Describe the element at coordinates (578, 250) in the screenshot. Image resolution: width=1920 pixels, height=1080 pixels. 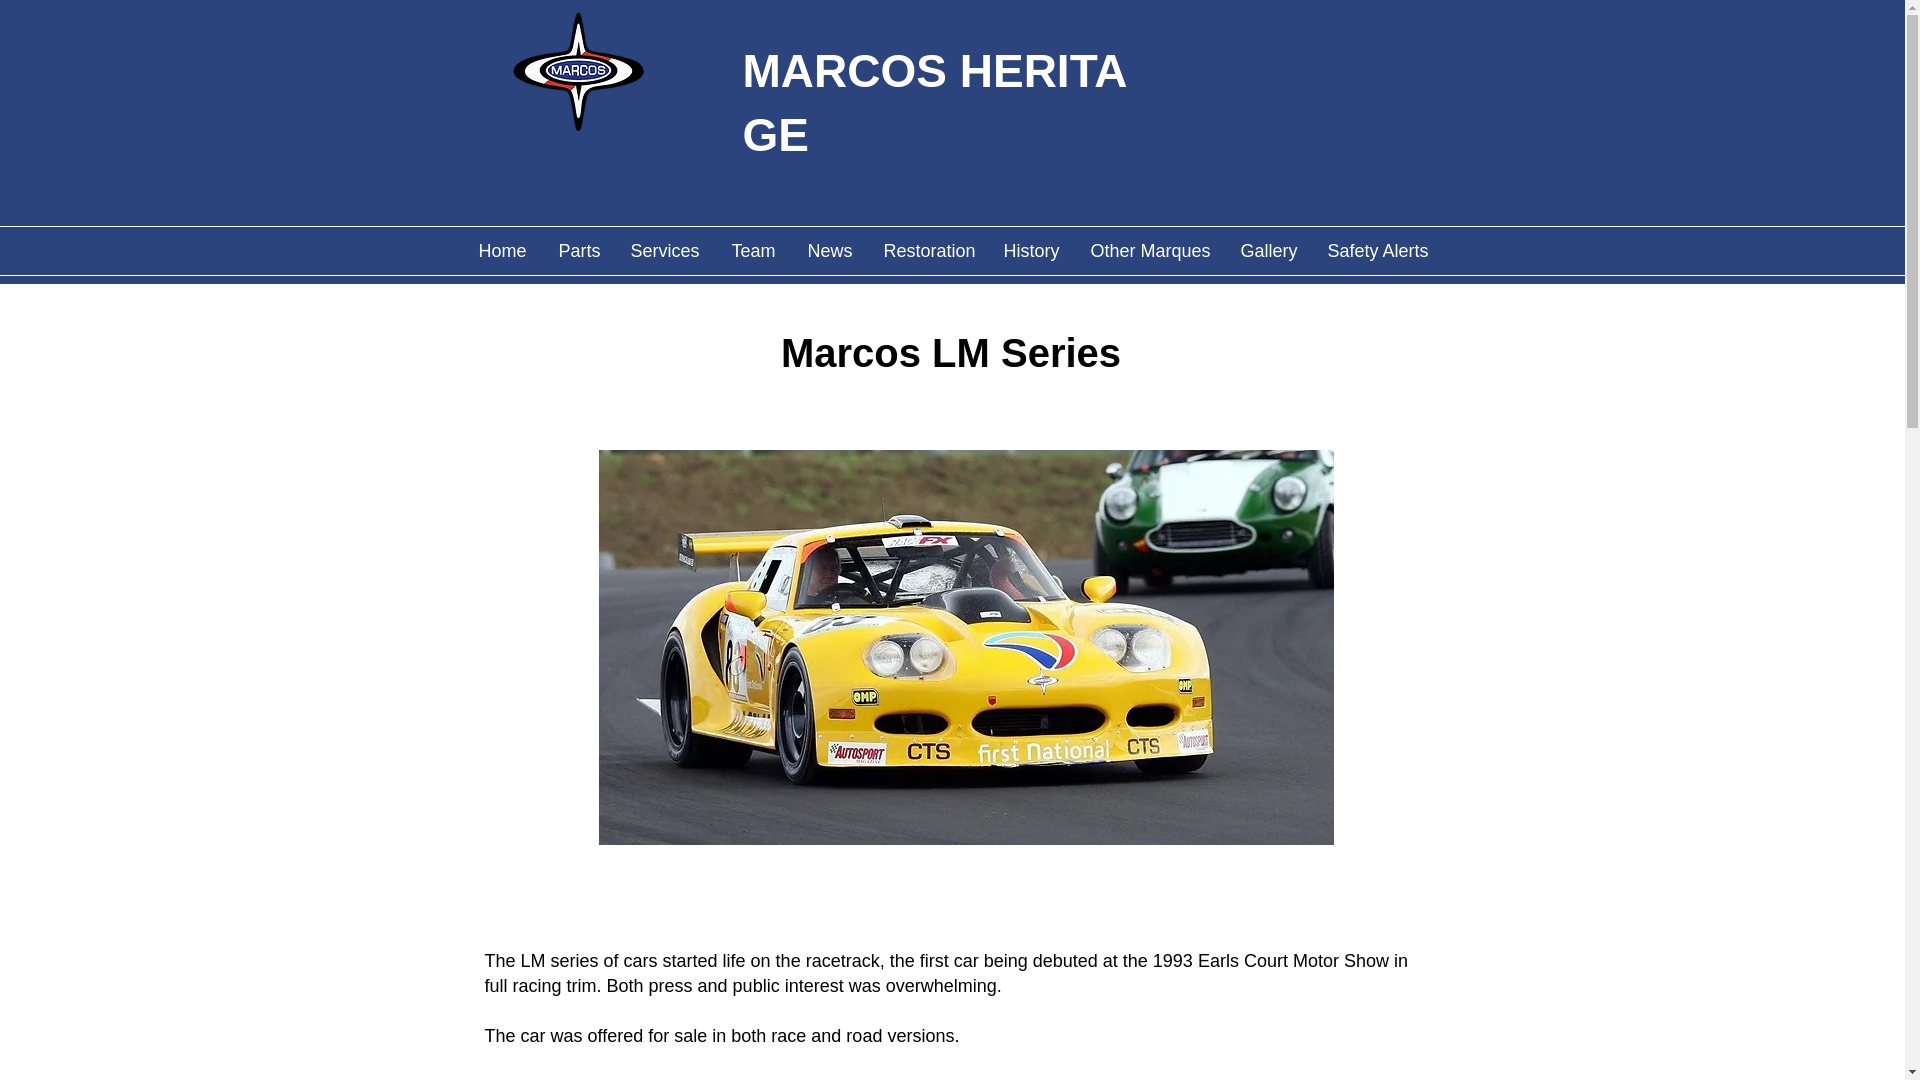
I see `Parts` at that location.